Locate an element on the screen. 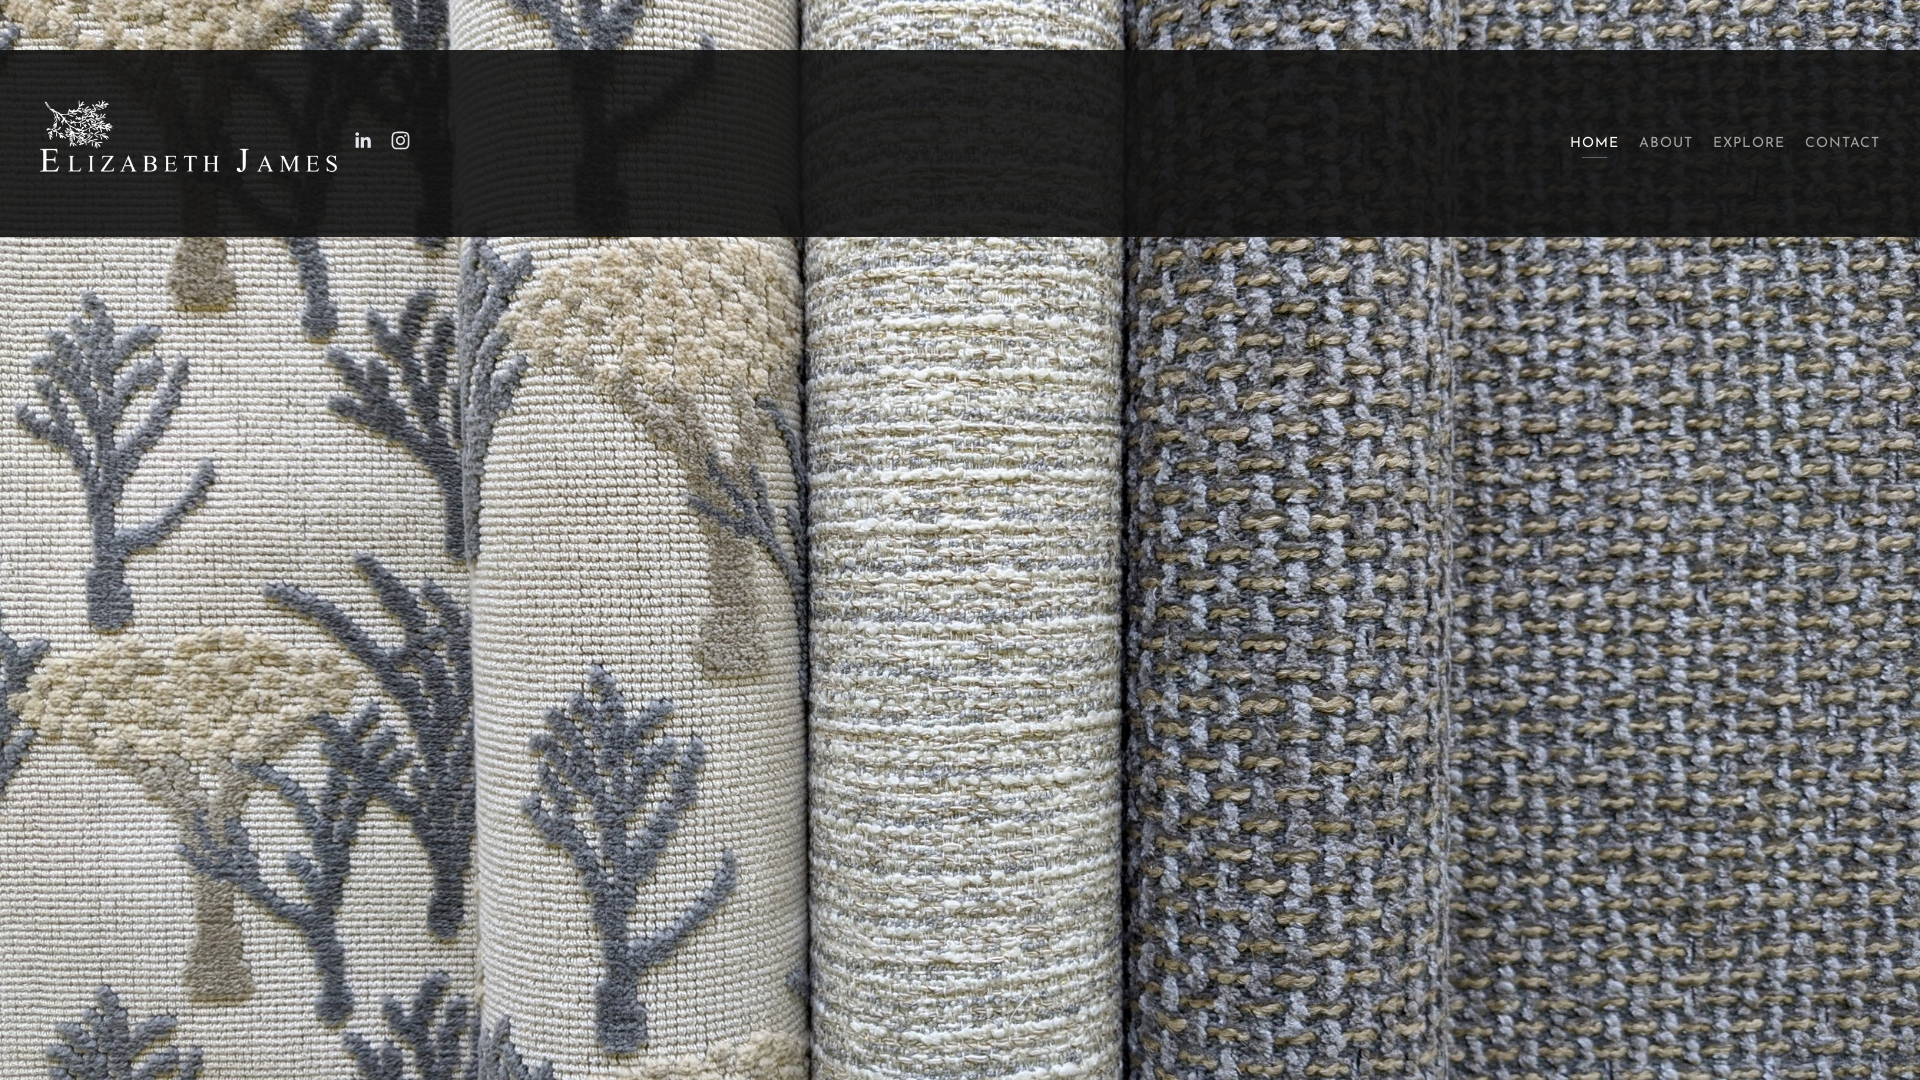 Image resolution: width=1920 pixels, height=1080 pixels. CONTACT is located at coordinates (1842, 144).